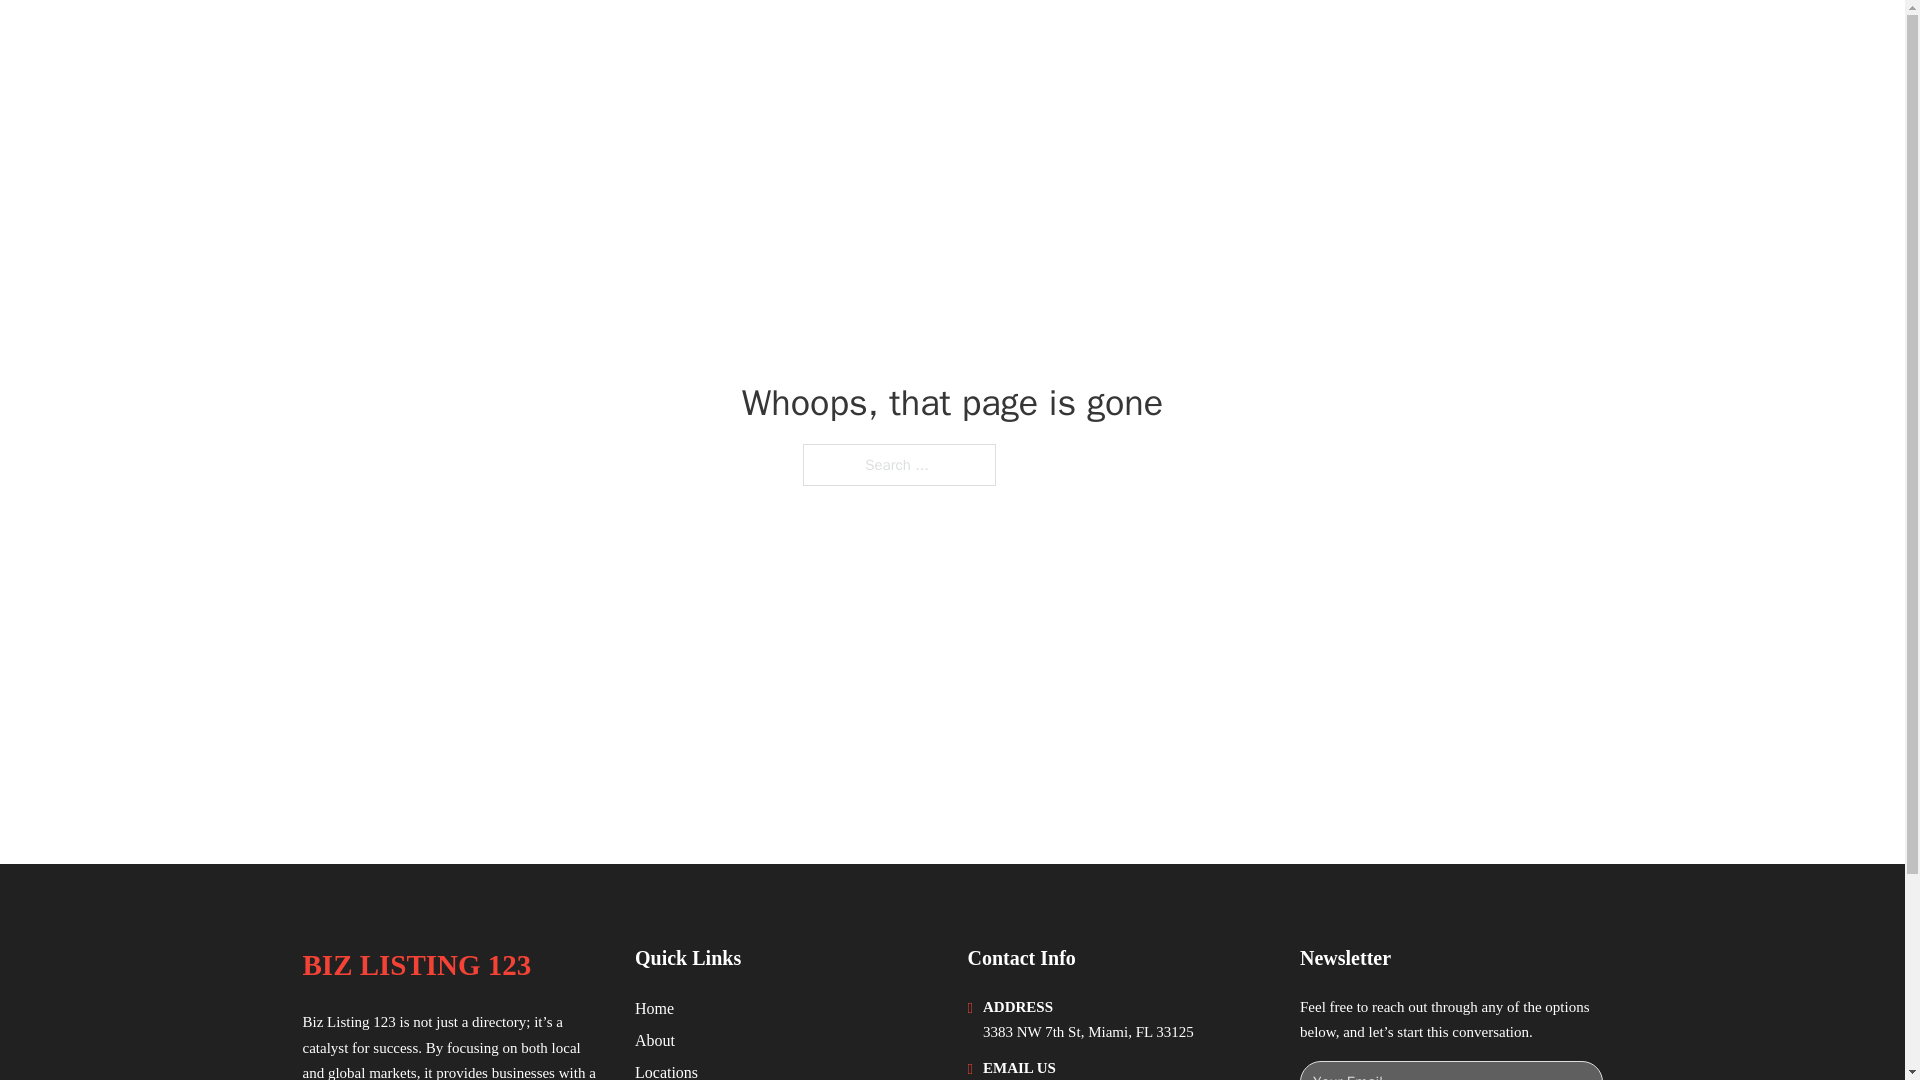 This screenshot has width=1920, height=1080. Describe the element at coordinates (654, 1008) in the screenshot. I see `Home` at that location.